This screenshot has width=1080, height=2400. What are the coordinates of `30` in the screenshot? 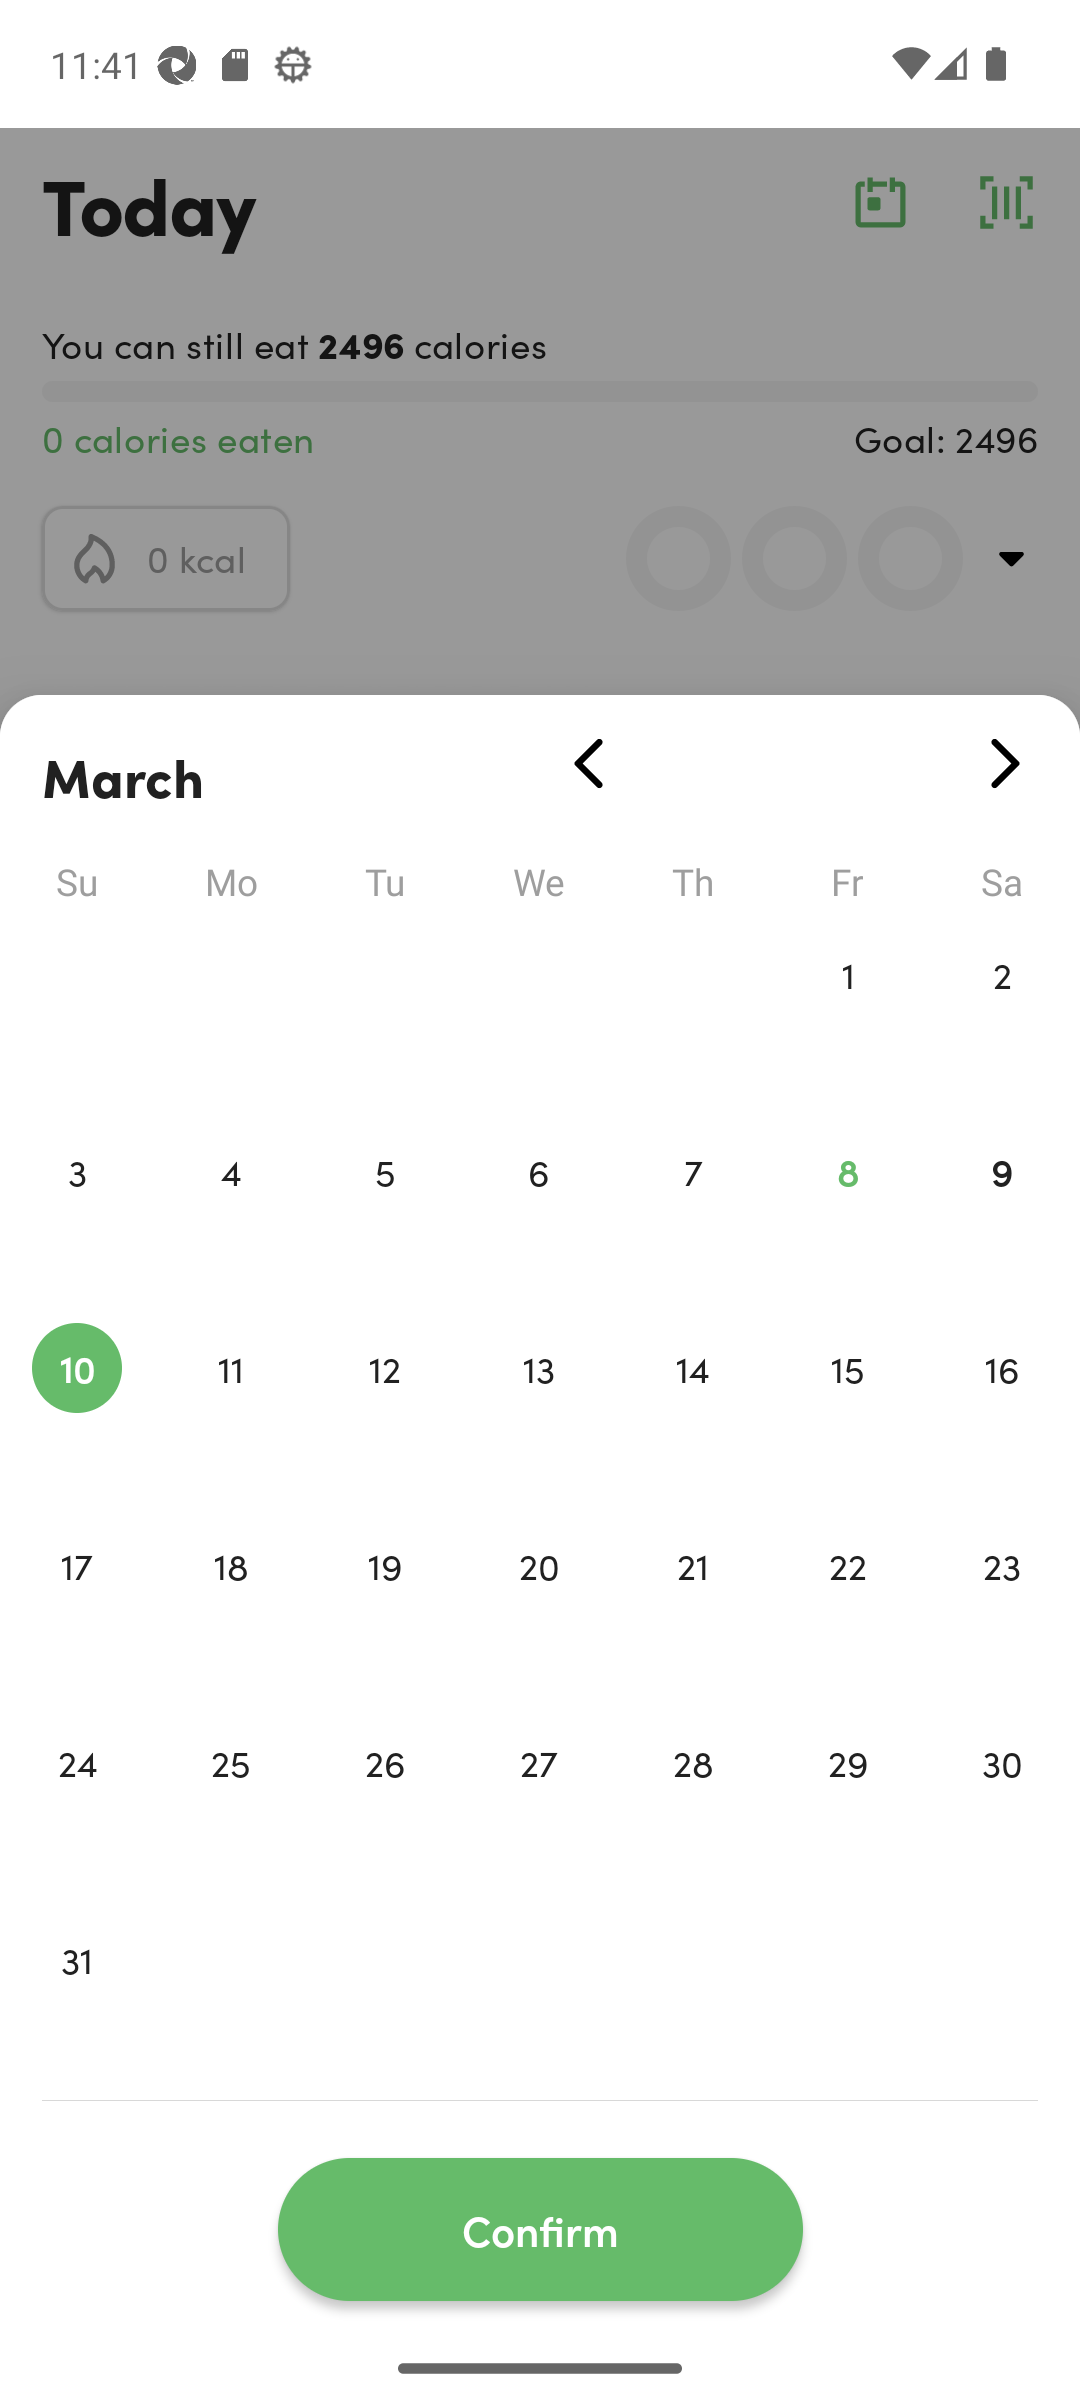 It's located at (1002, 1804).